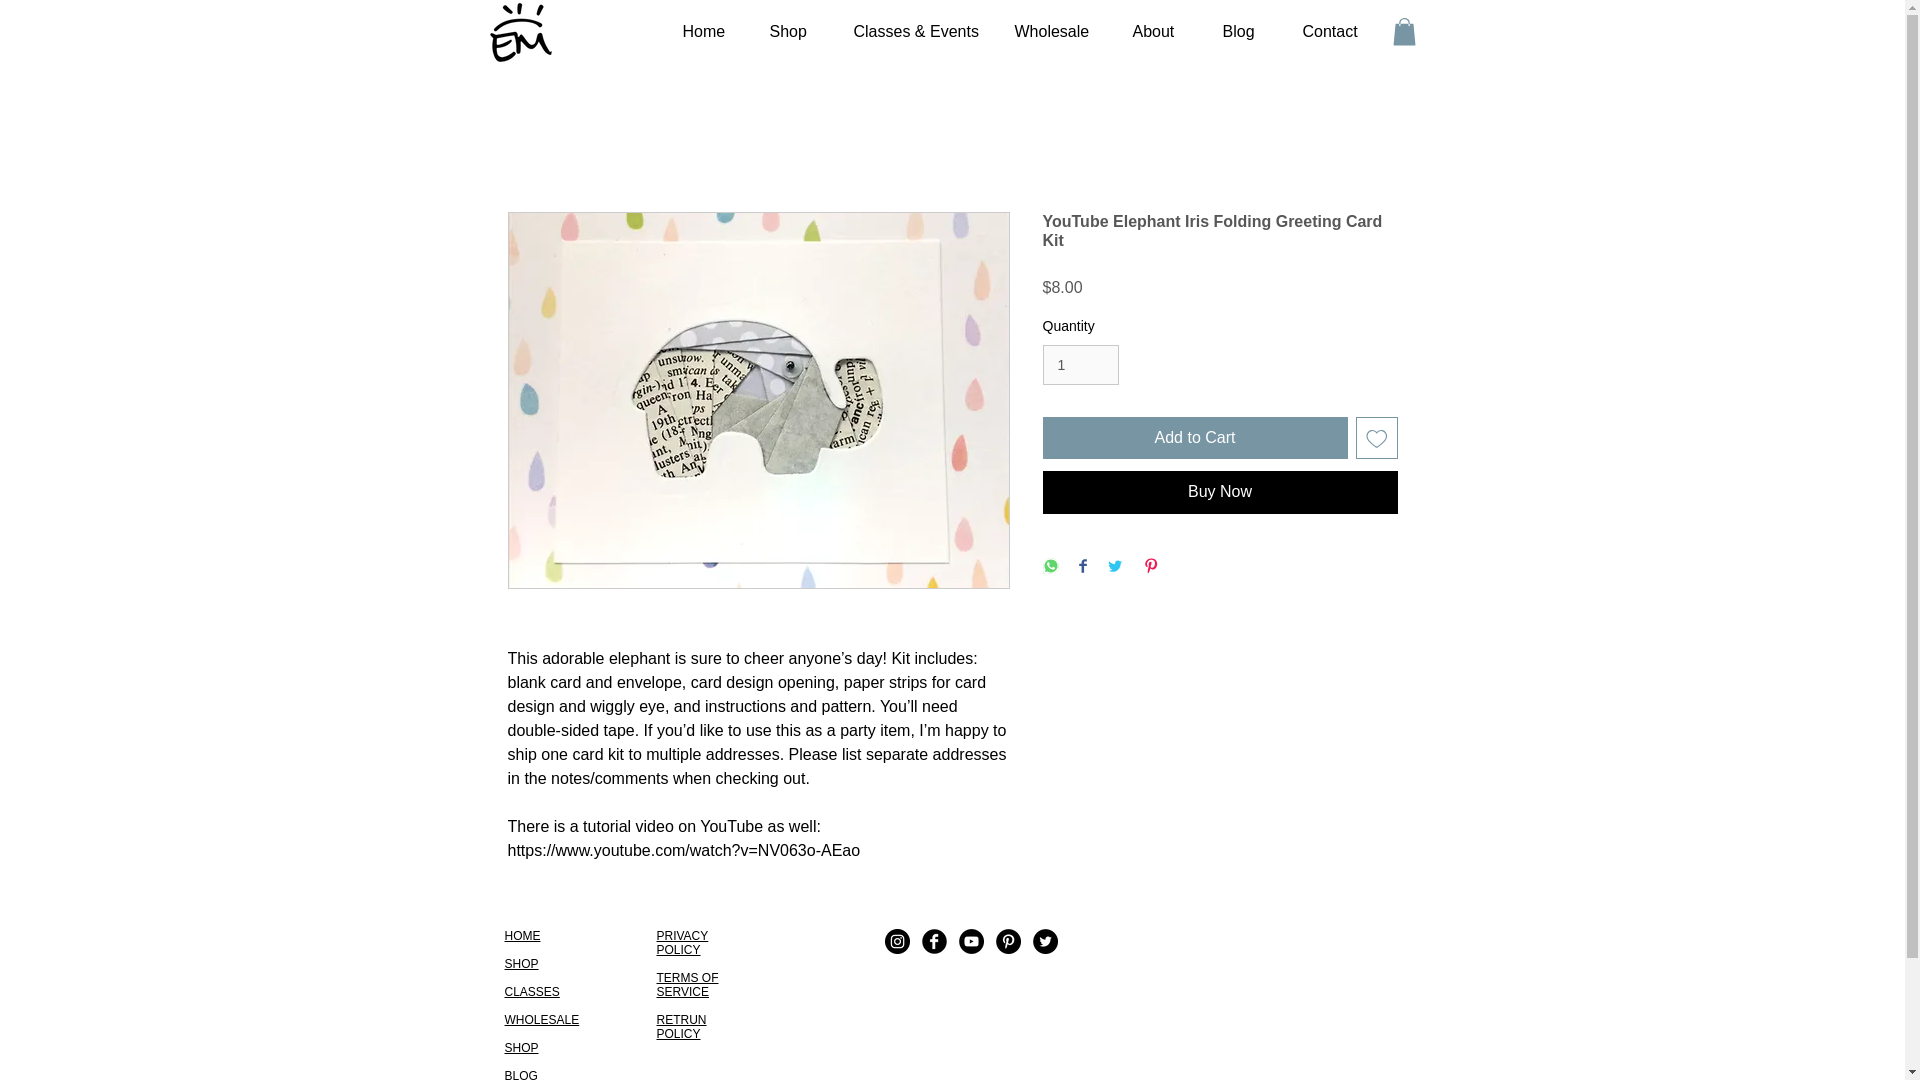  I want to click on TERMS OF SERVICE, so click(687, 984).